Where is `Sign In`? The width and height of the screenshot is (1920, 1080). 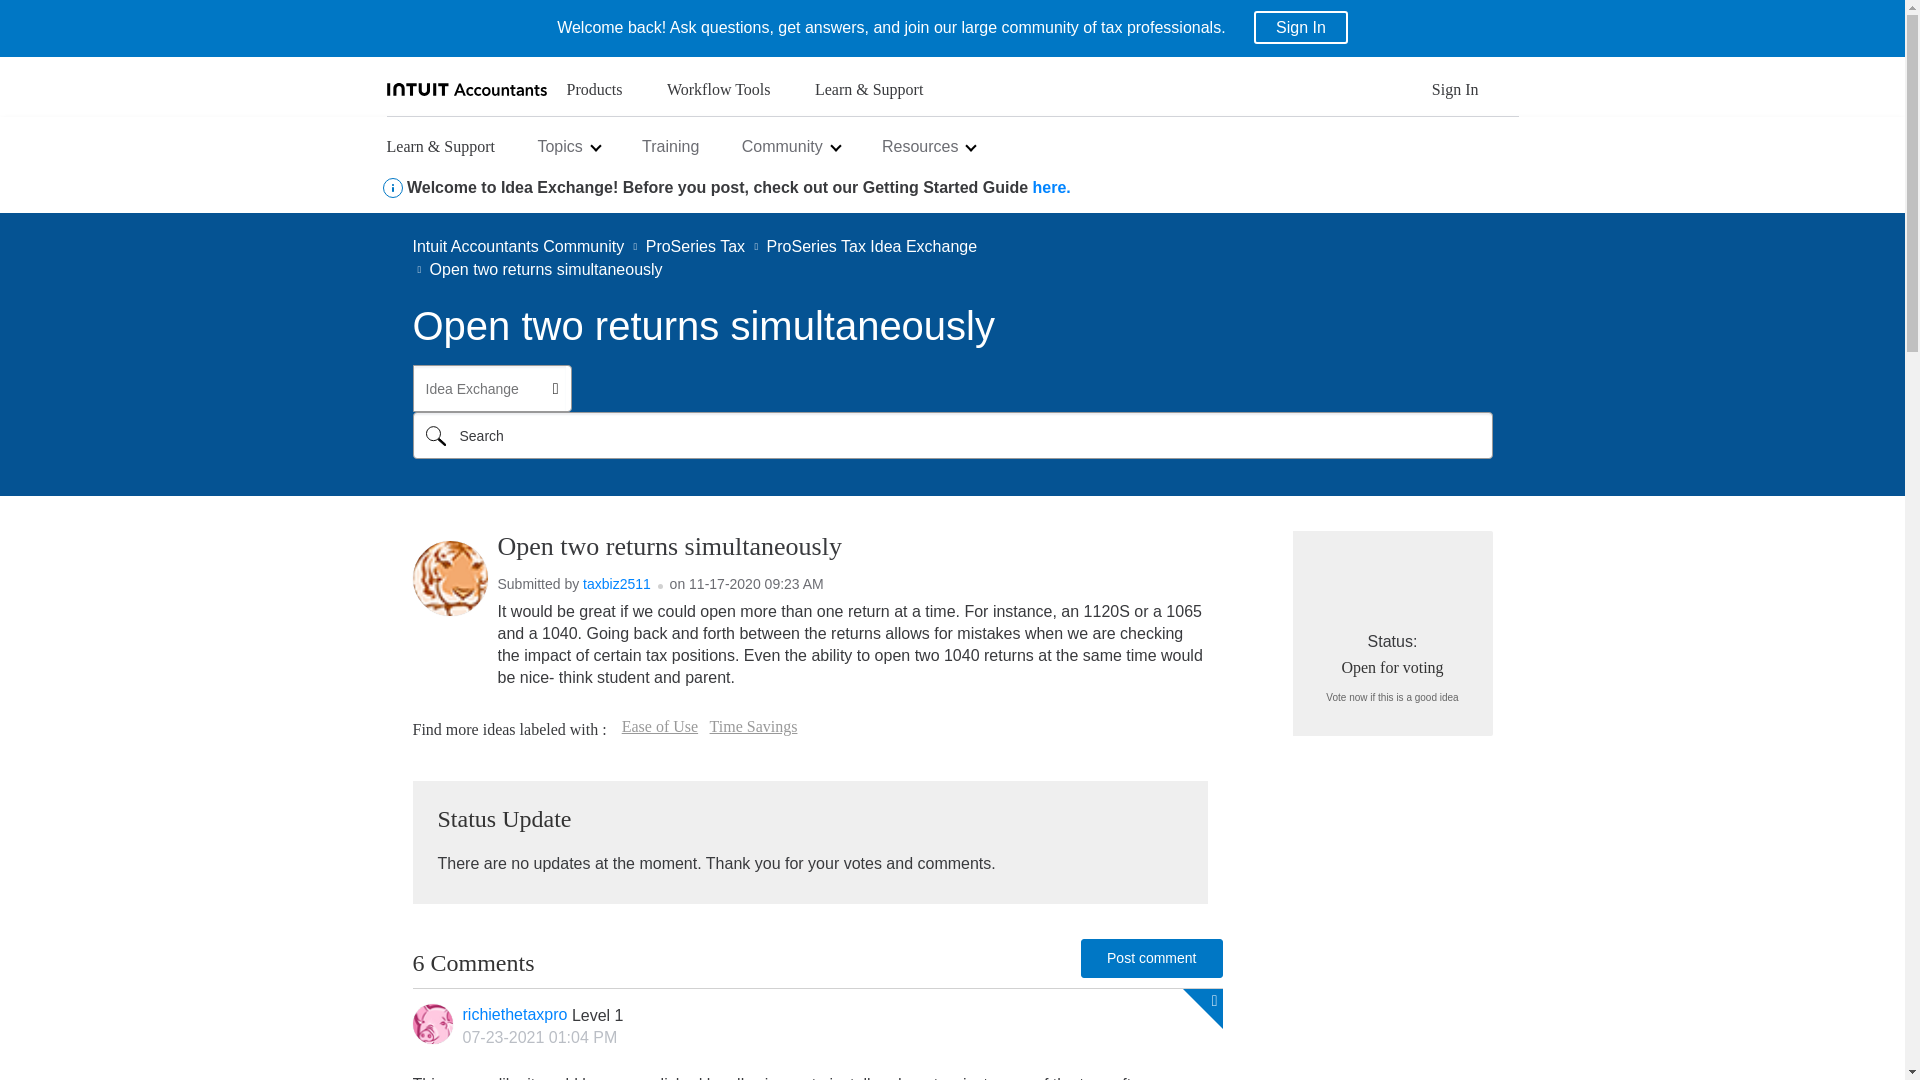
Sign In is located at coordinates (1455, 95).